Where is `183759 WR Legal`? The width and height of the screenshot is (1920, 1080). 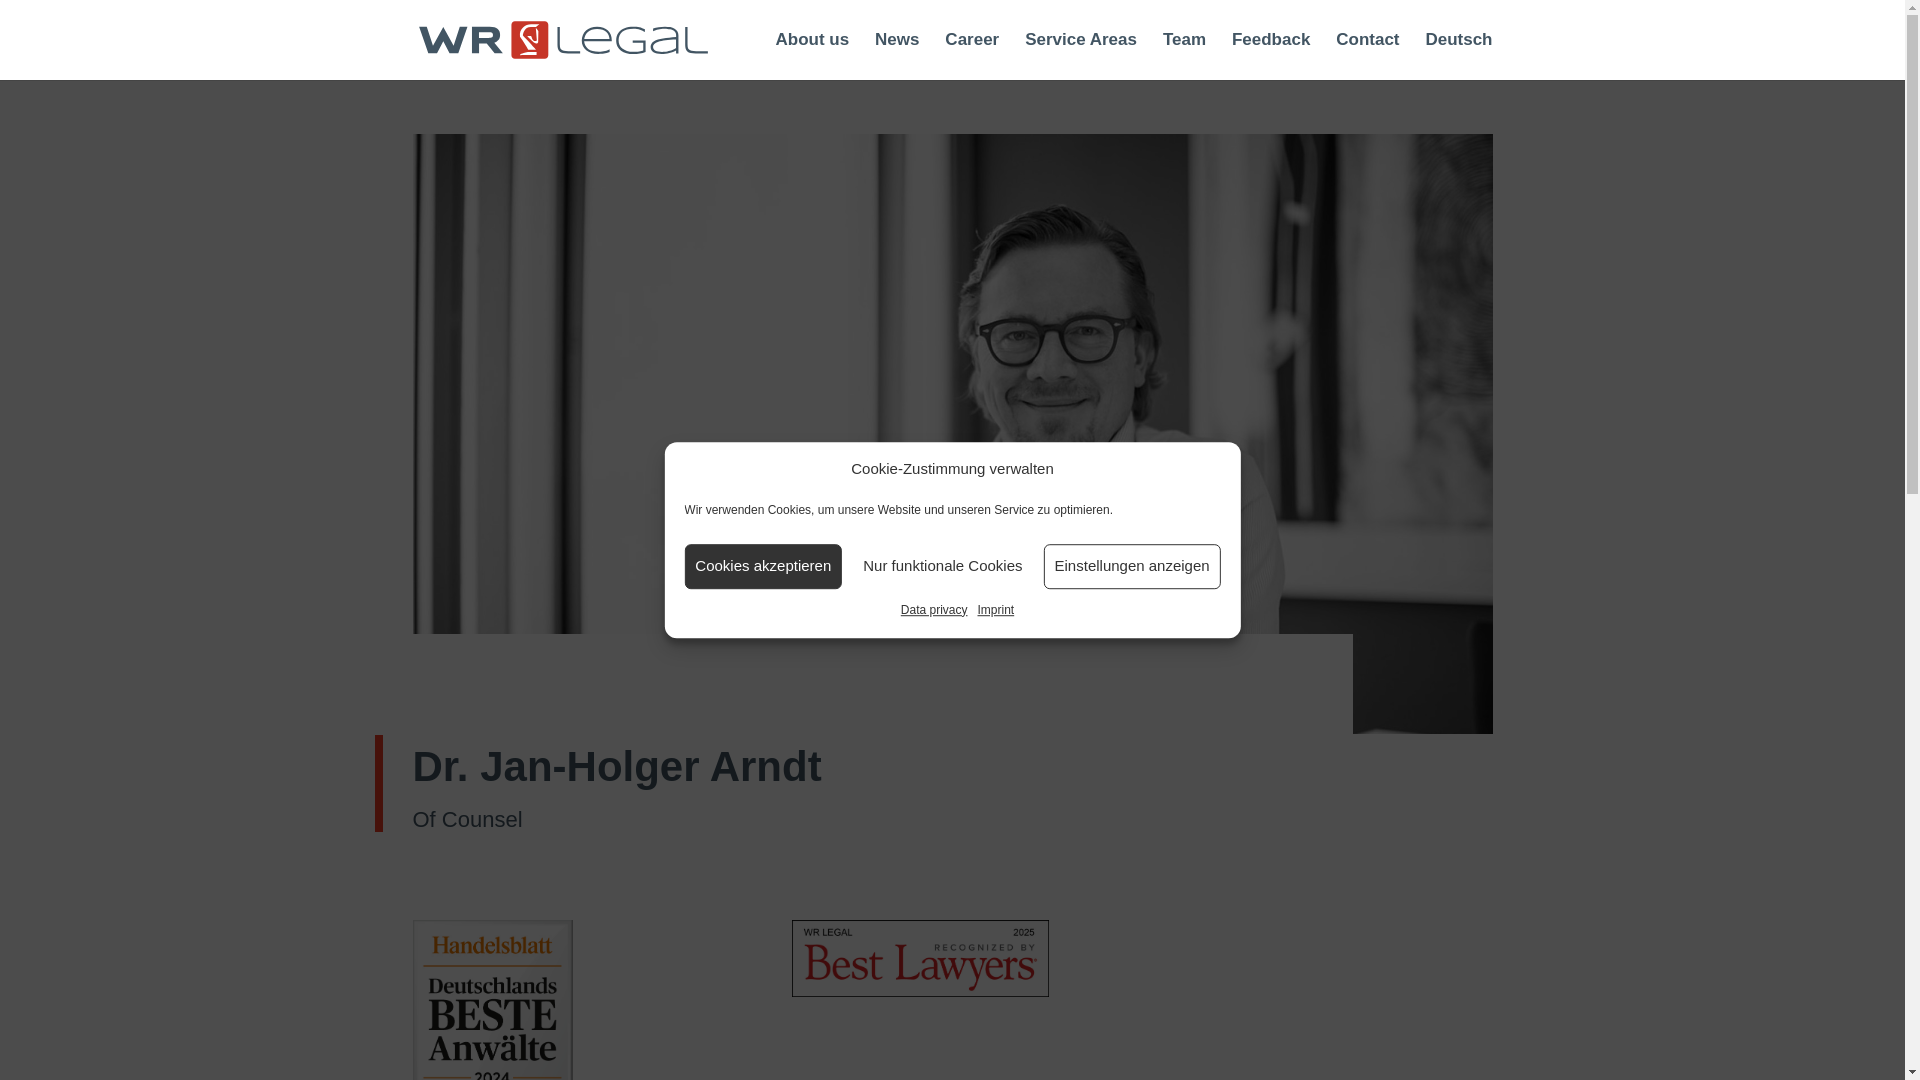 183759 WR Legal is located at coordinates (920, 958).